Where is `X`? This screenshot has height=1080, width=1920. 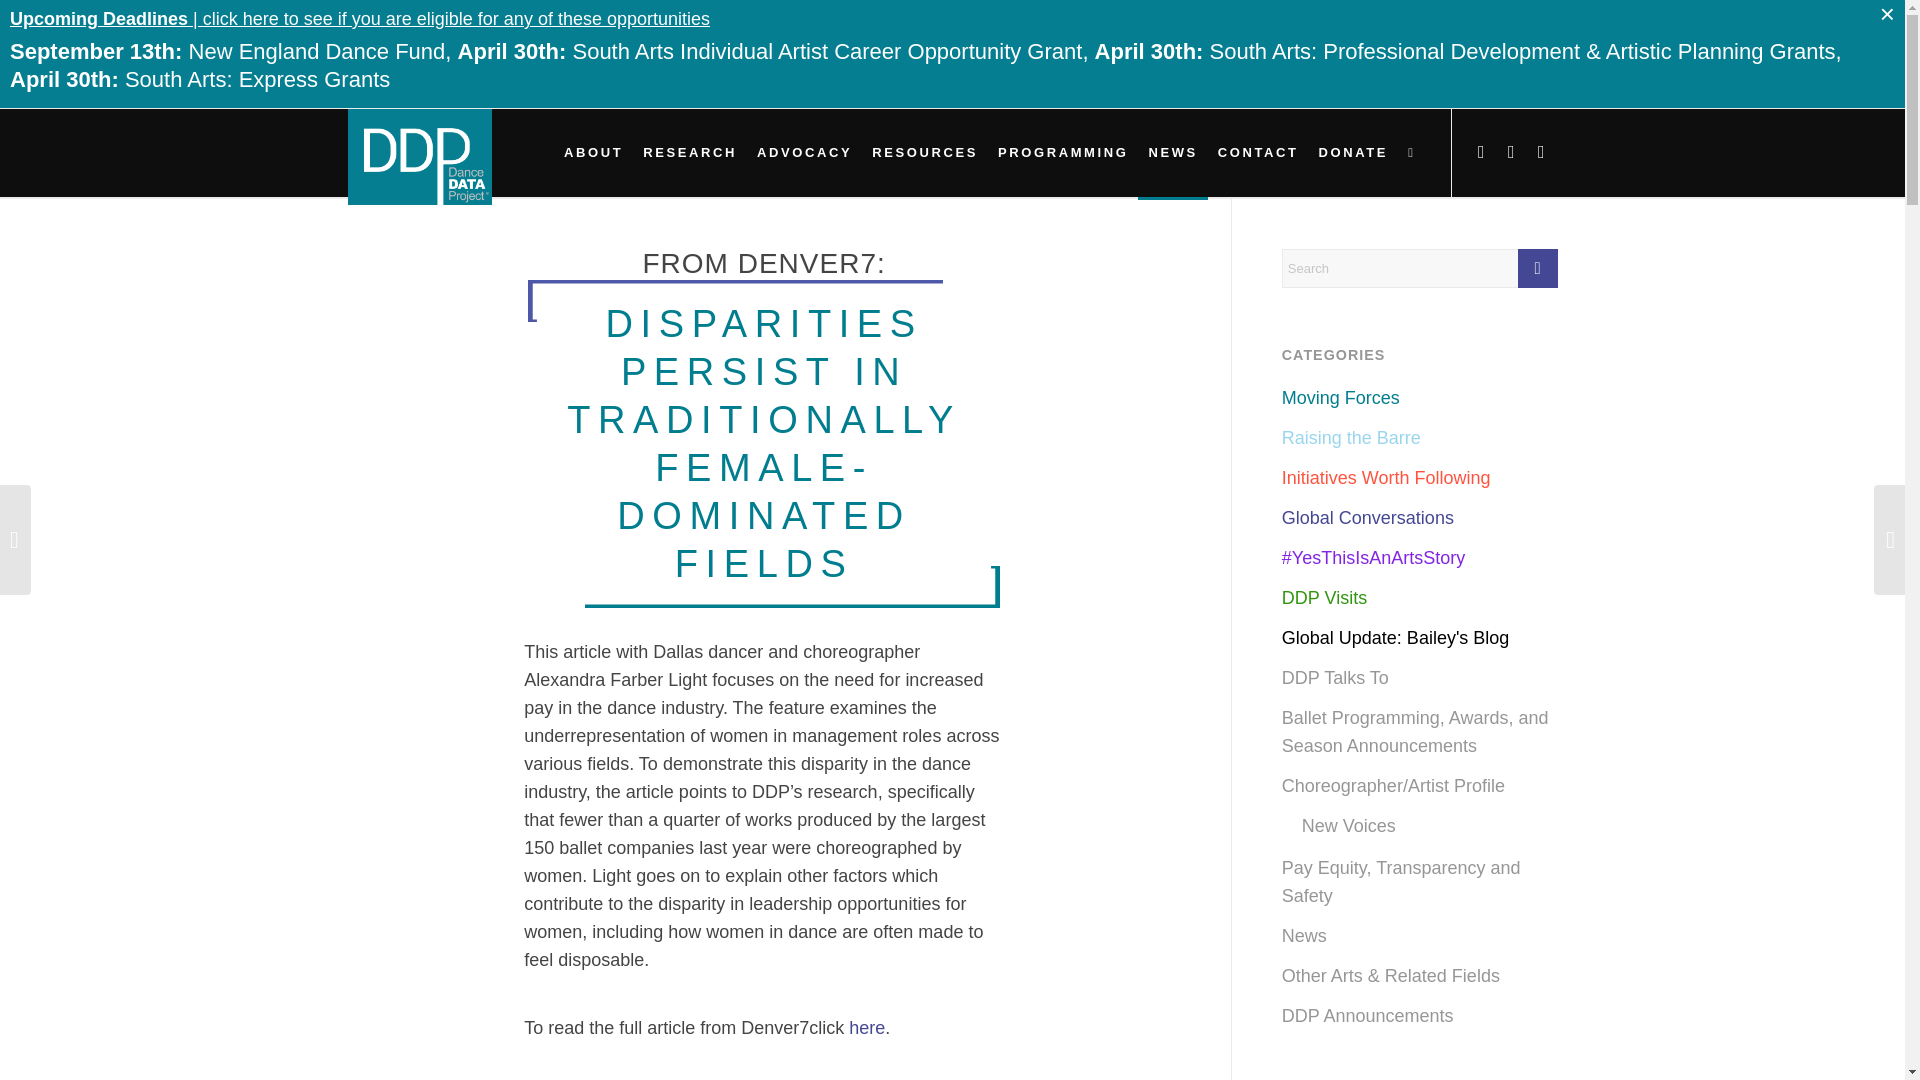
X is located at coordinates (1482, 152).